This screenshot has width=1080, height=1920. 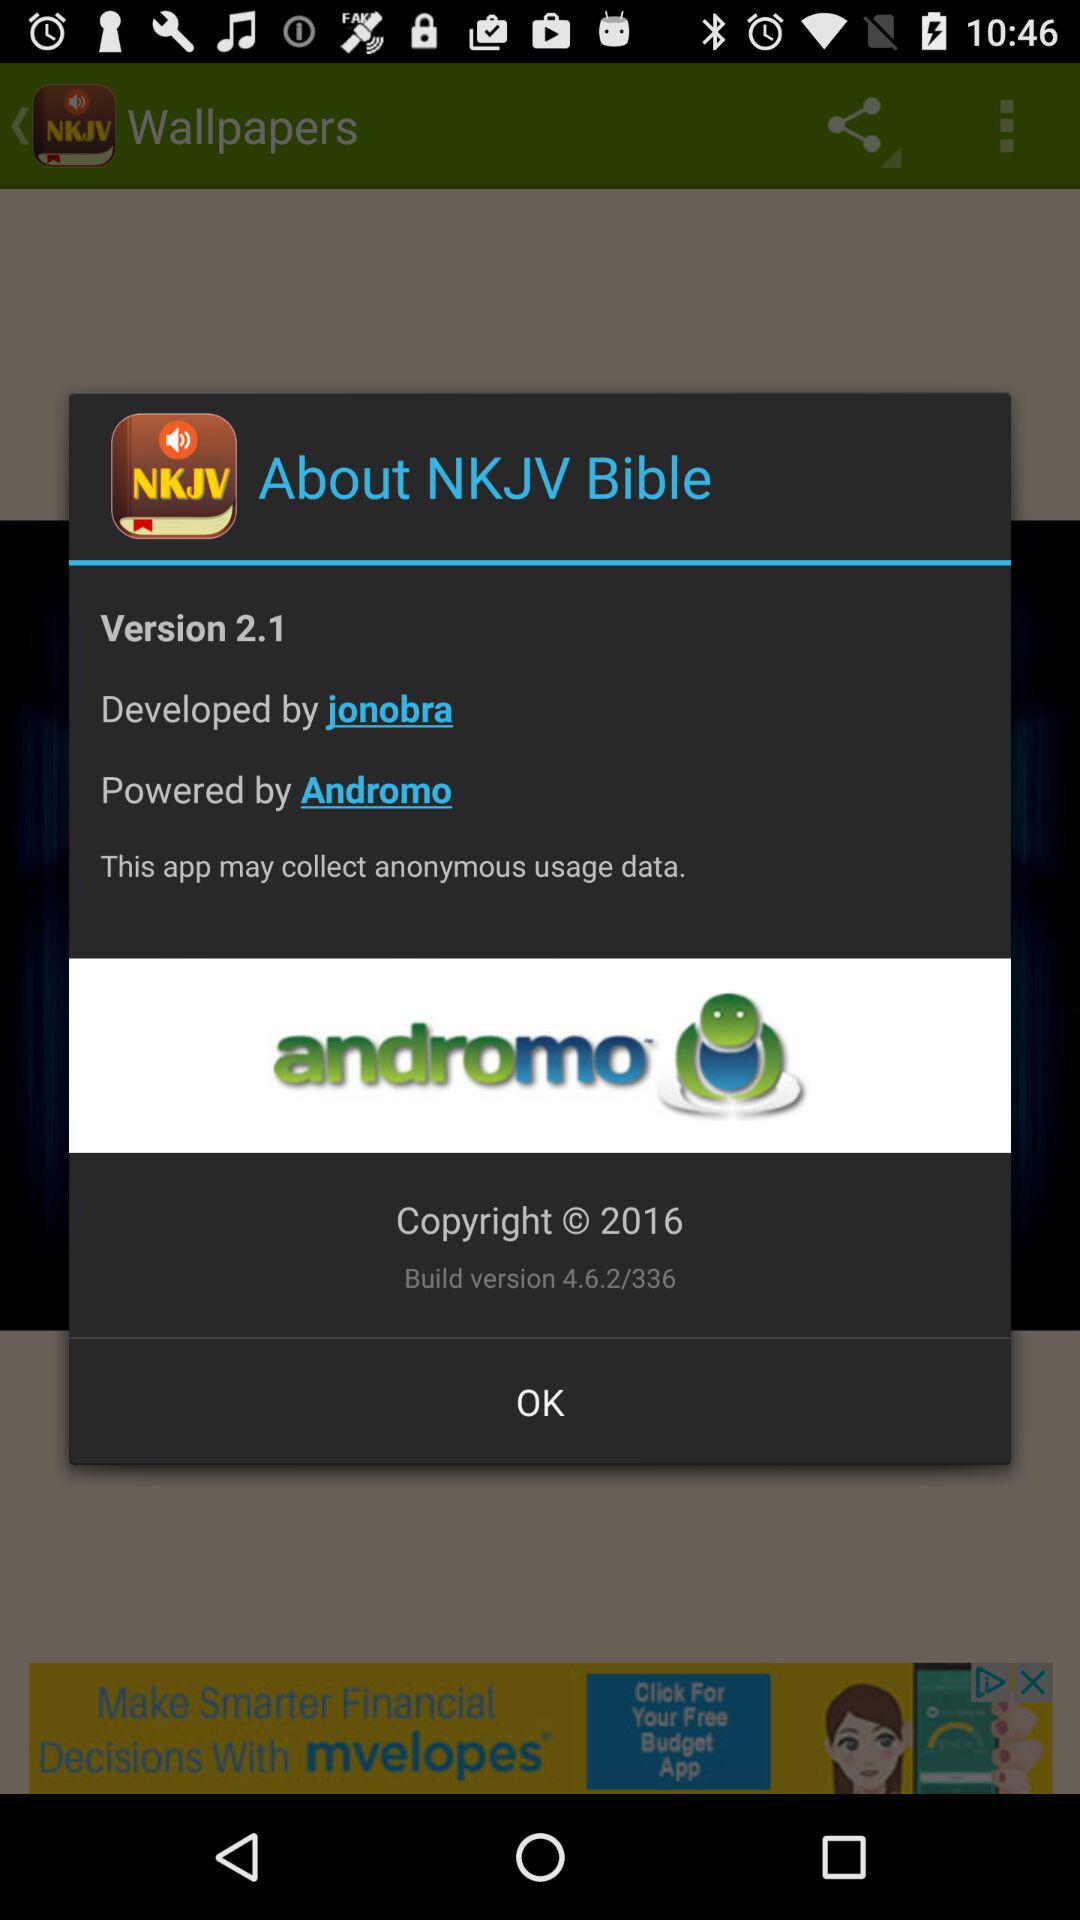 What do you see at coordinates (540, 724) in the screenshot?
I see `launch app below version 2.1 icon` at bounding box center [540, 724].